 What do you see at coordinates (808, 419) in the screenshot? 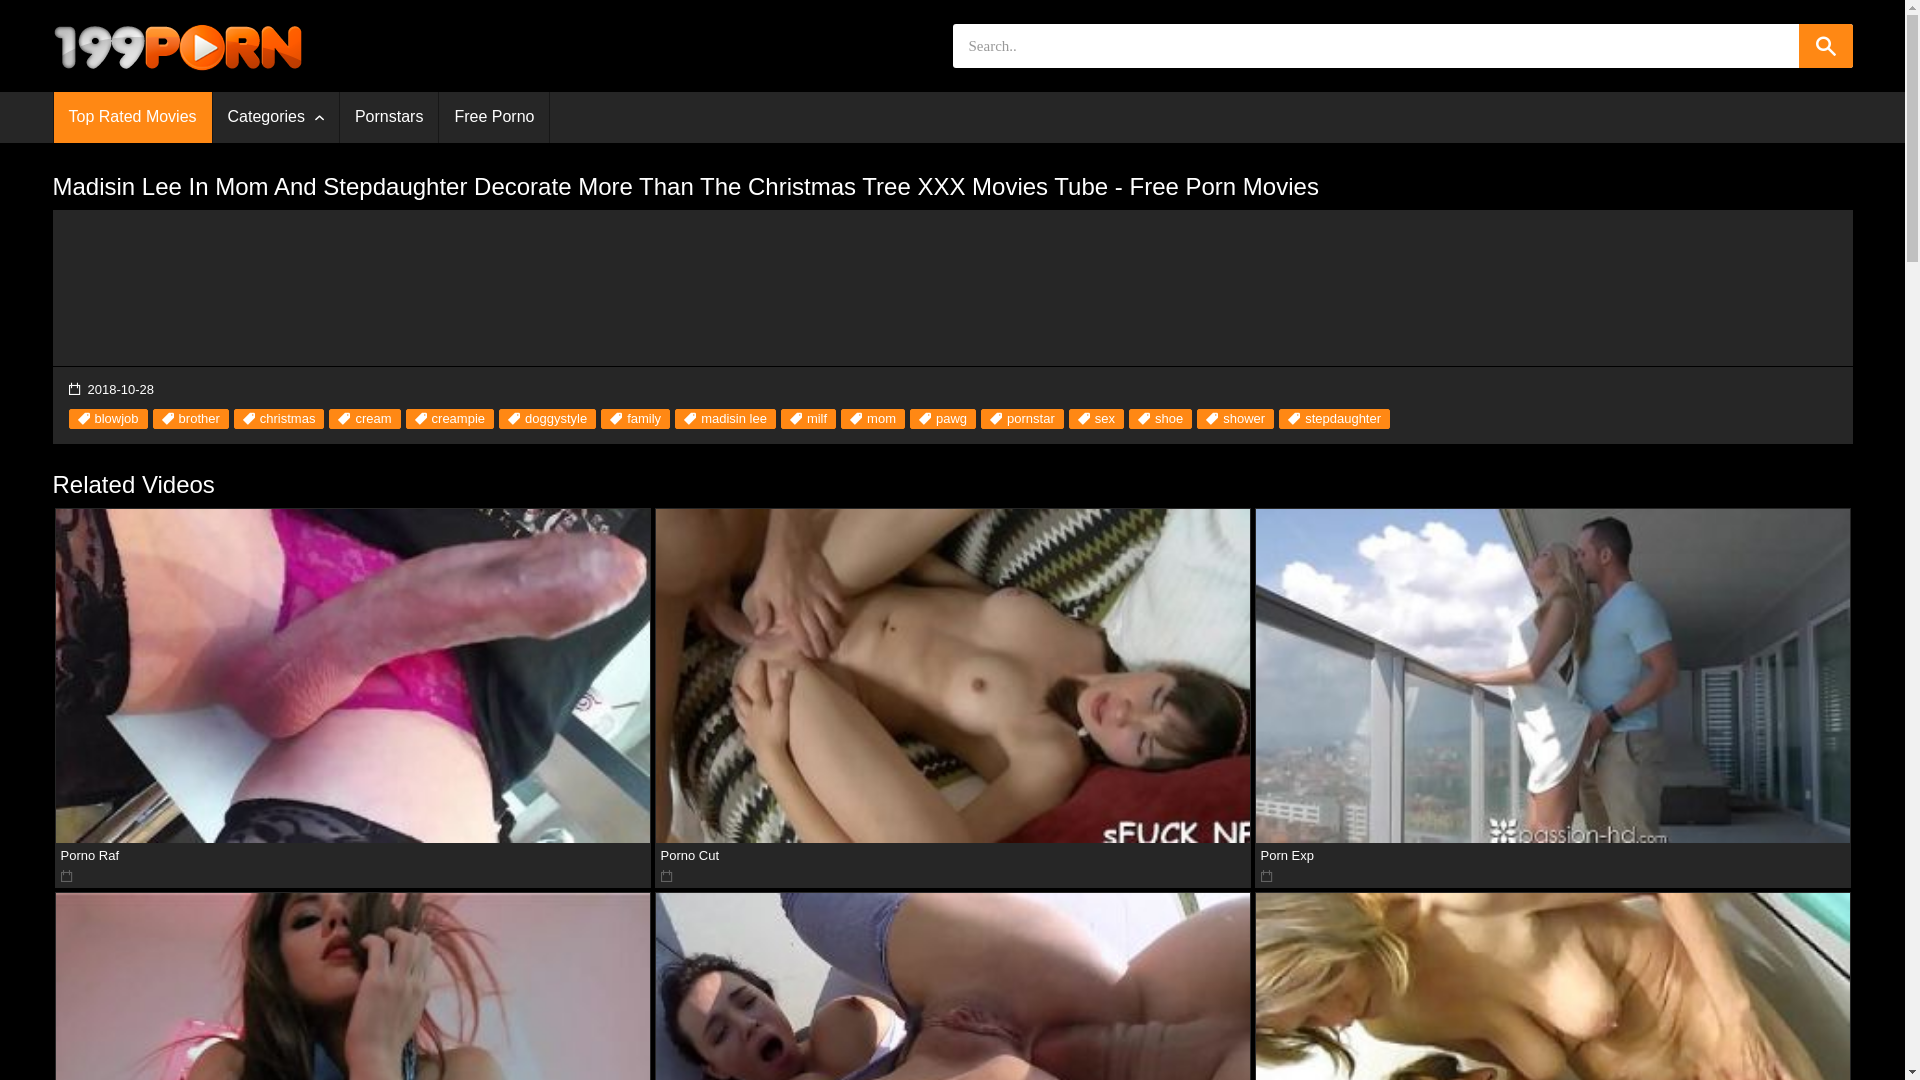
I see `milf` at bounding box center [808, 419].